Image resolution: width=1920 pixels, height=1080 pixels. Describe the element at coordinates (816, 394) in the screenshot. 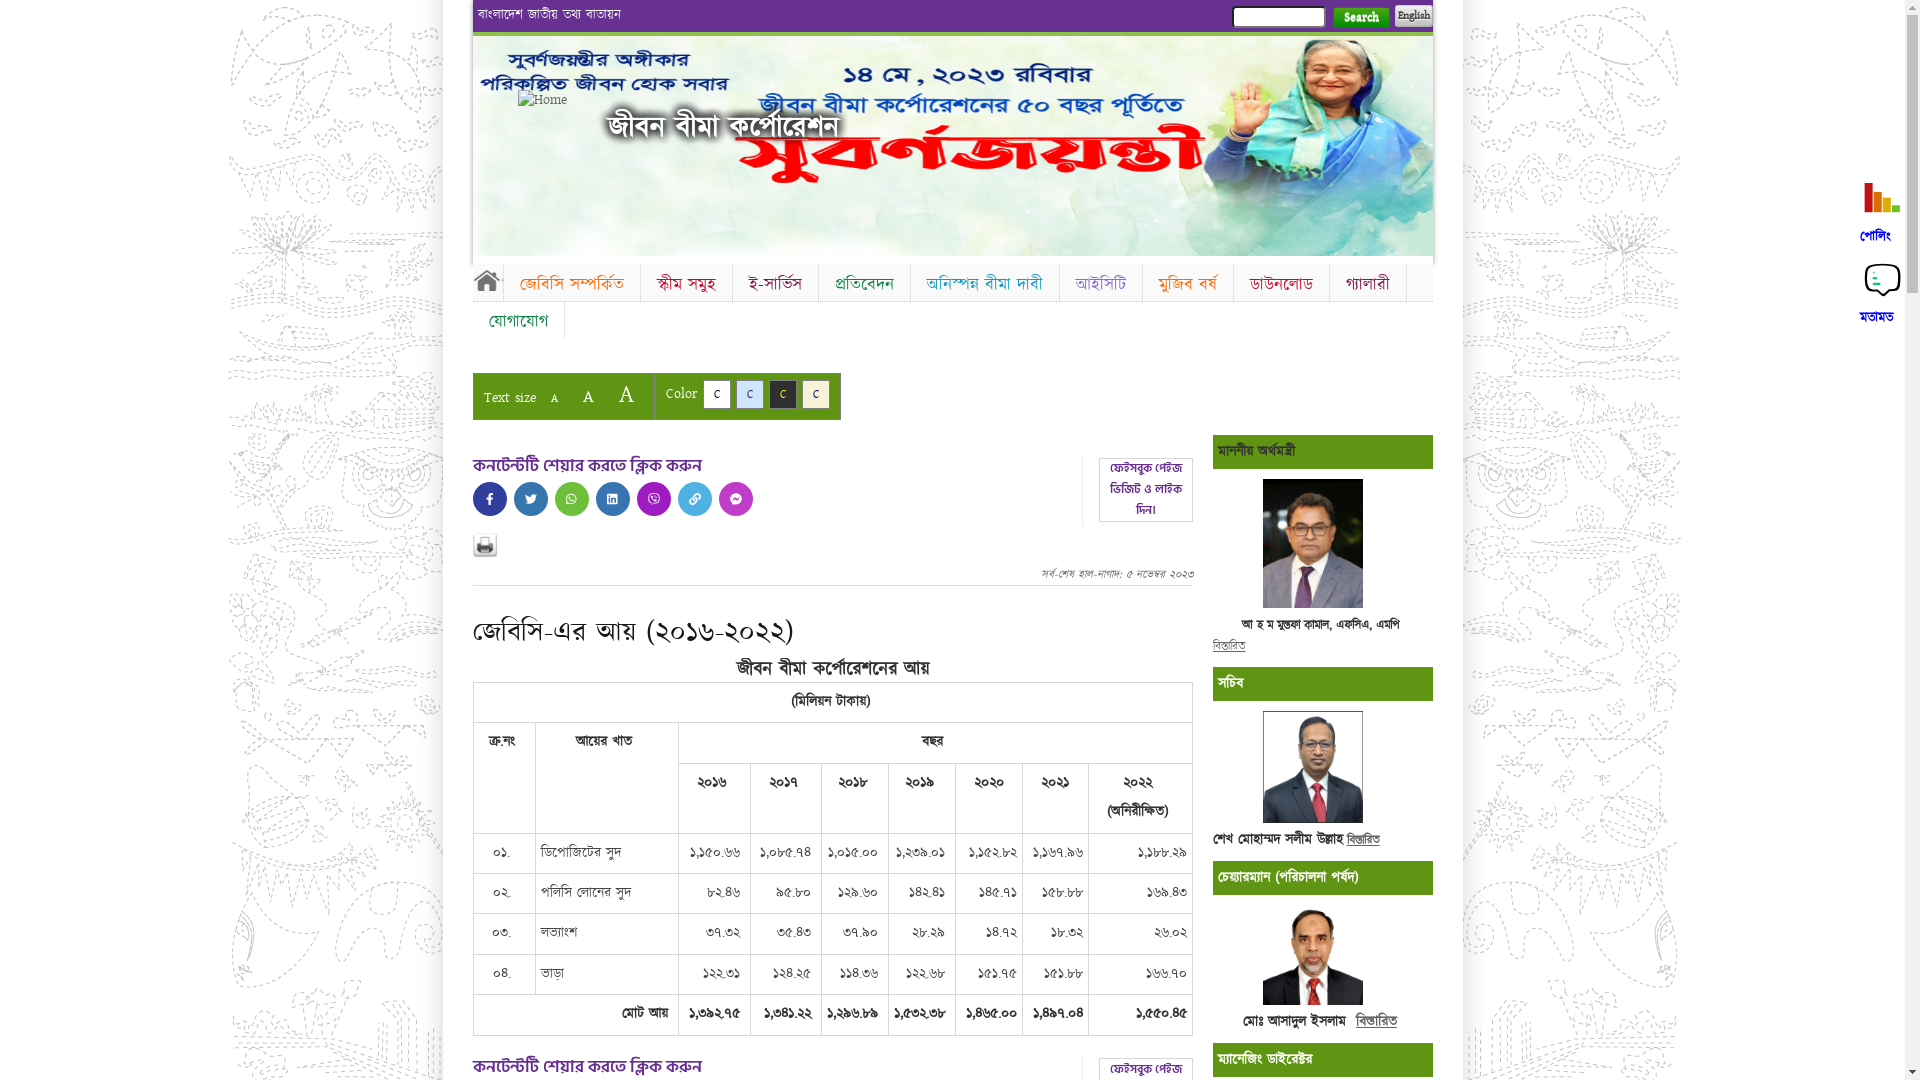

I see `C` at that location.